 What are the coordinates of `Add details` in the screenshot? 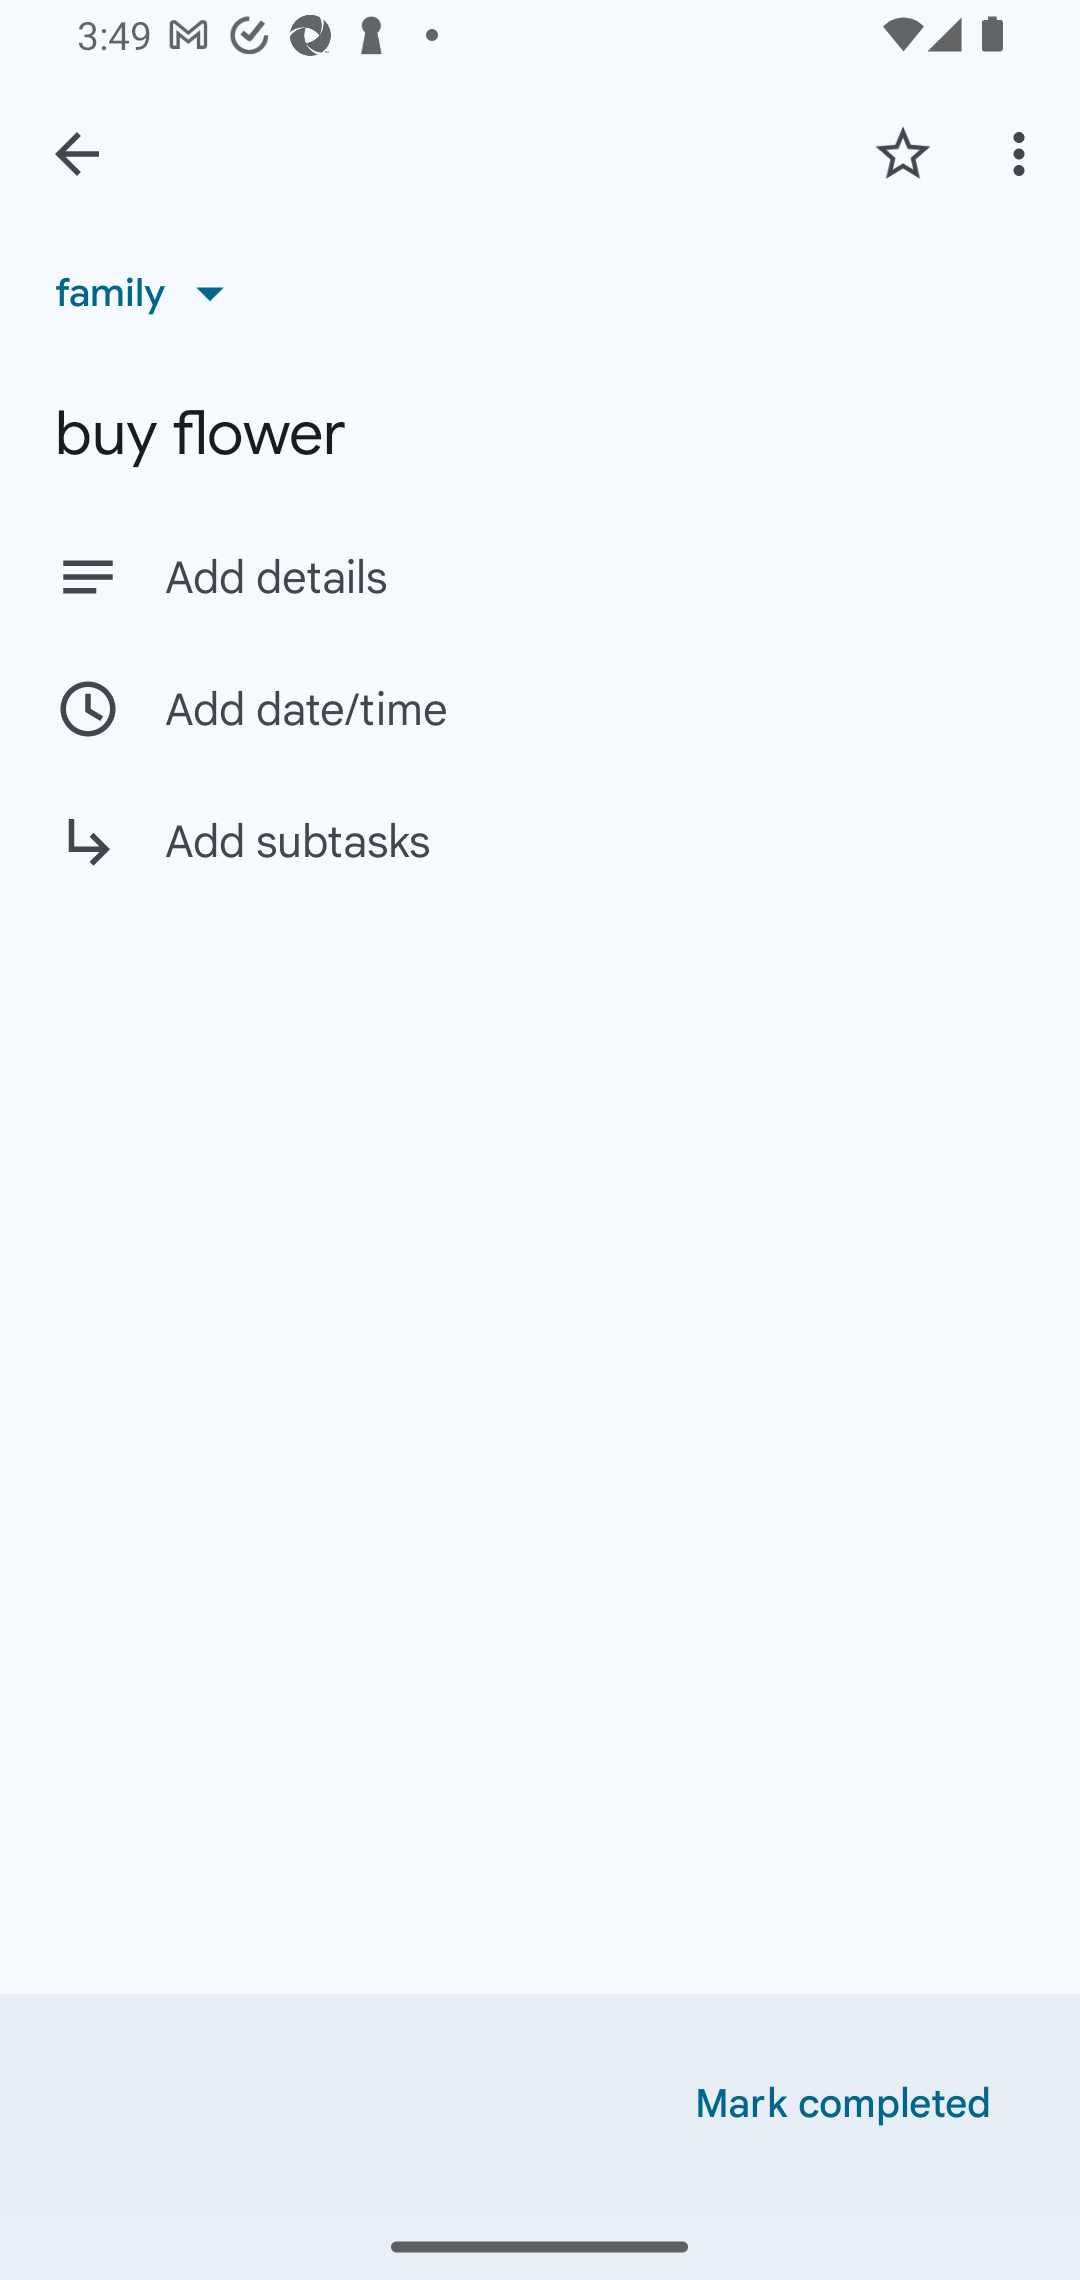 It's located at (594, 578).